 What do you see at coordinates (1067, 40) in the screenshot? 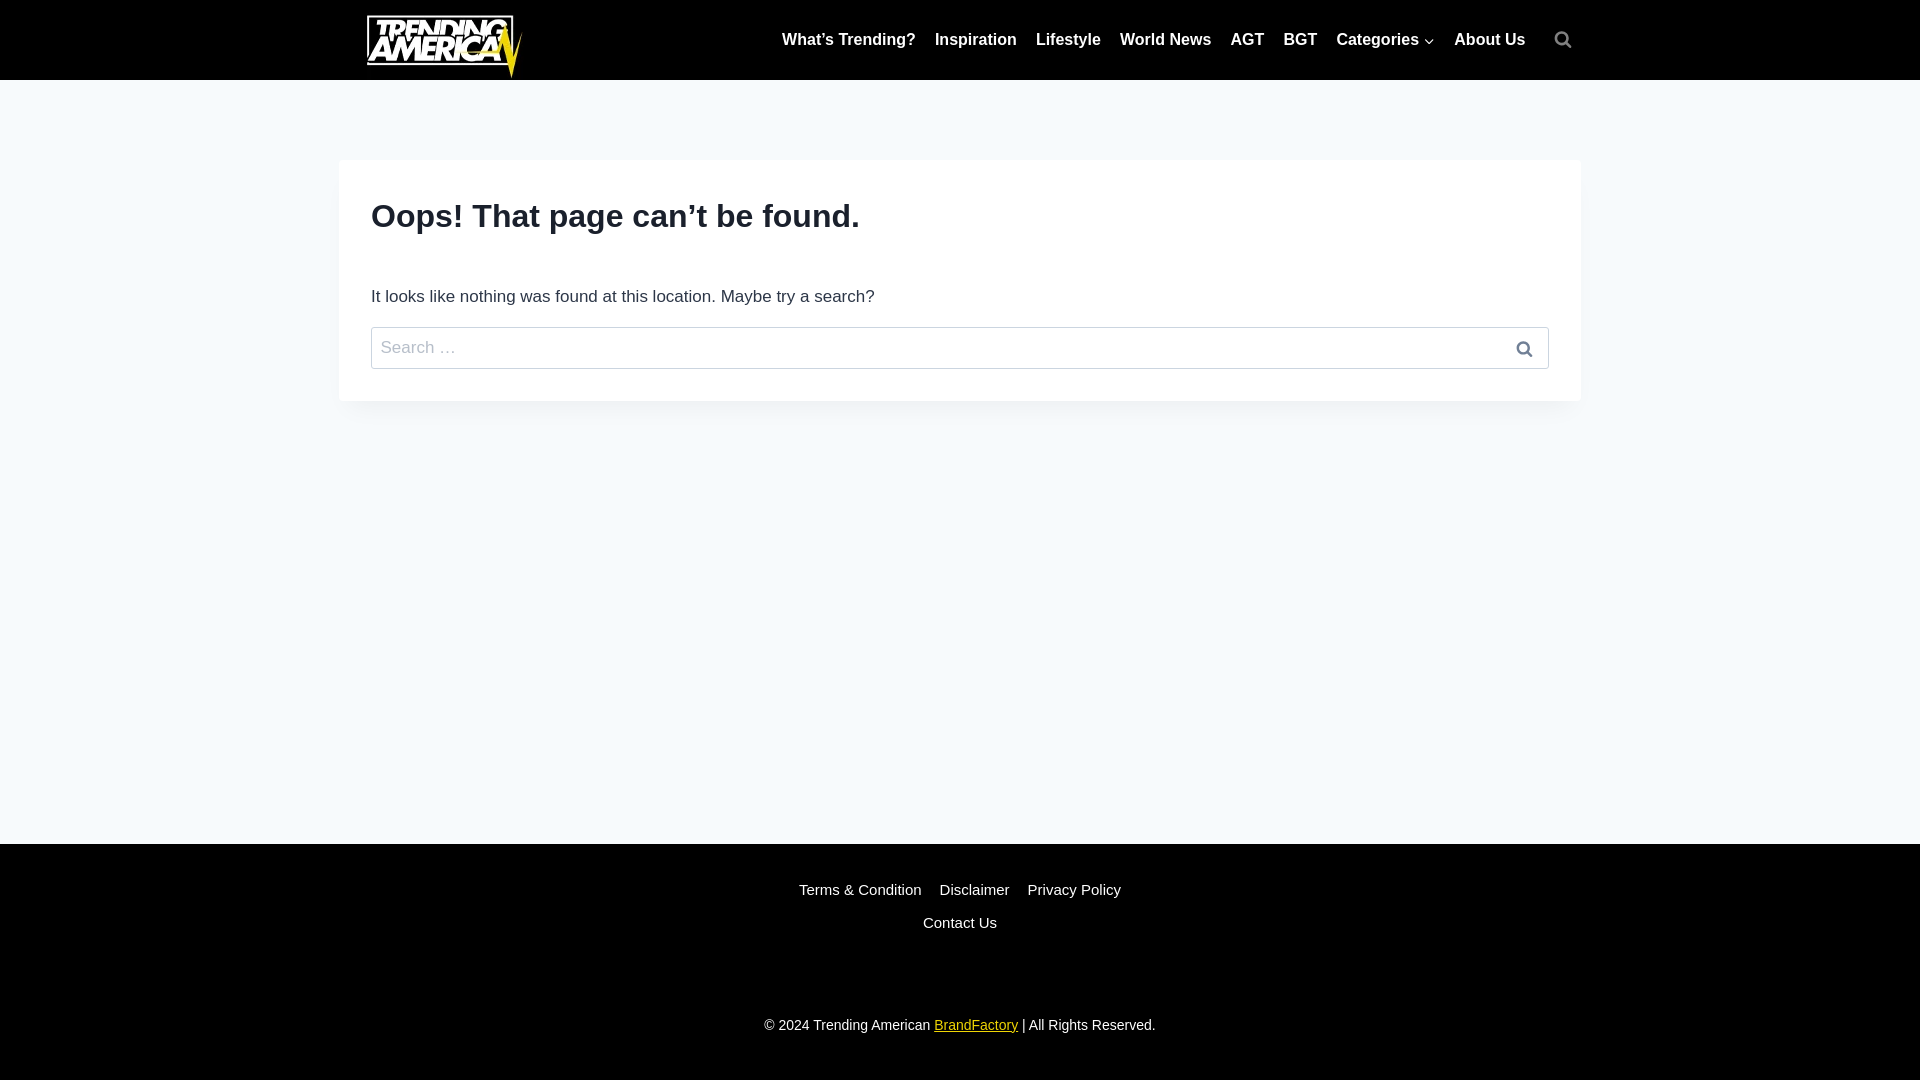
I see `Lifestyle` at bounding box center [1067, 40].